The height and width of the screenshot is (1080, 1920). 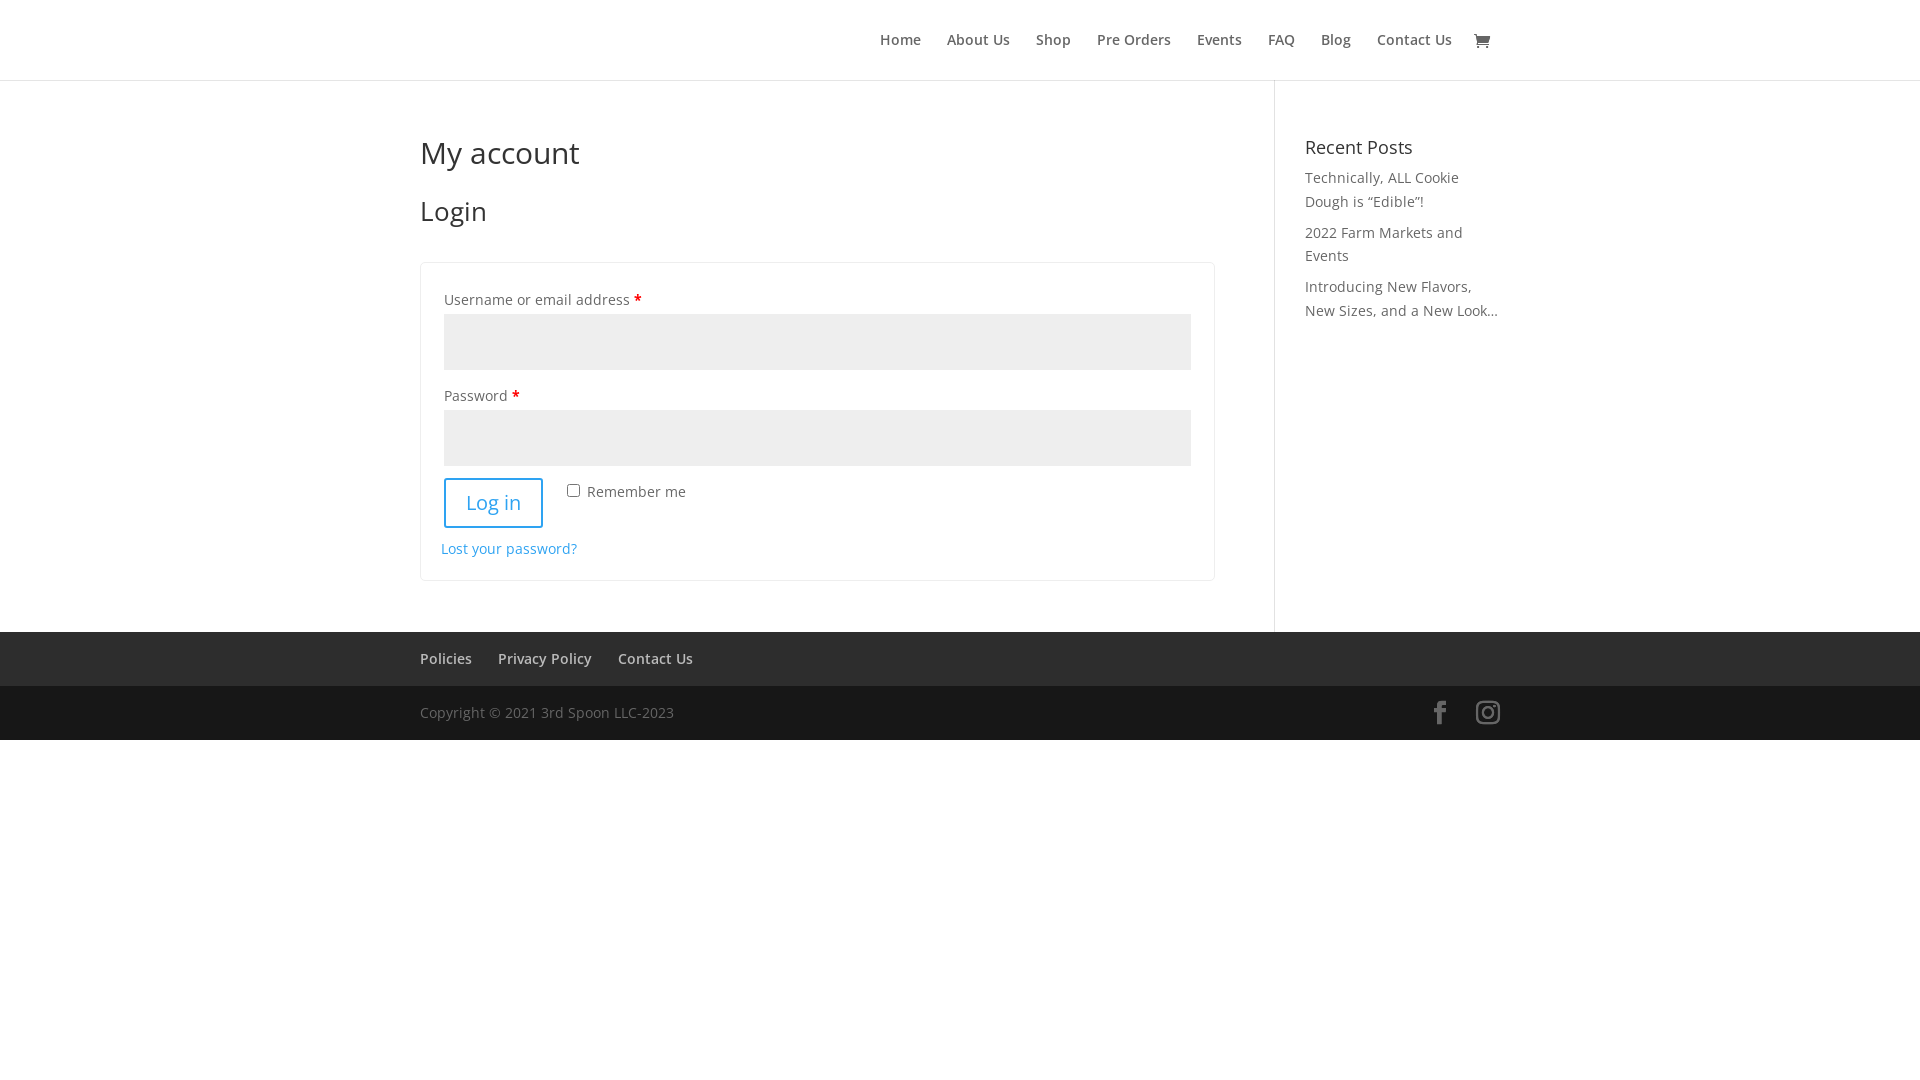 I want to click on Policies, so click(x=446, y=658).